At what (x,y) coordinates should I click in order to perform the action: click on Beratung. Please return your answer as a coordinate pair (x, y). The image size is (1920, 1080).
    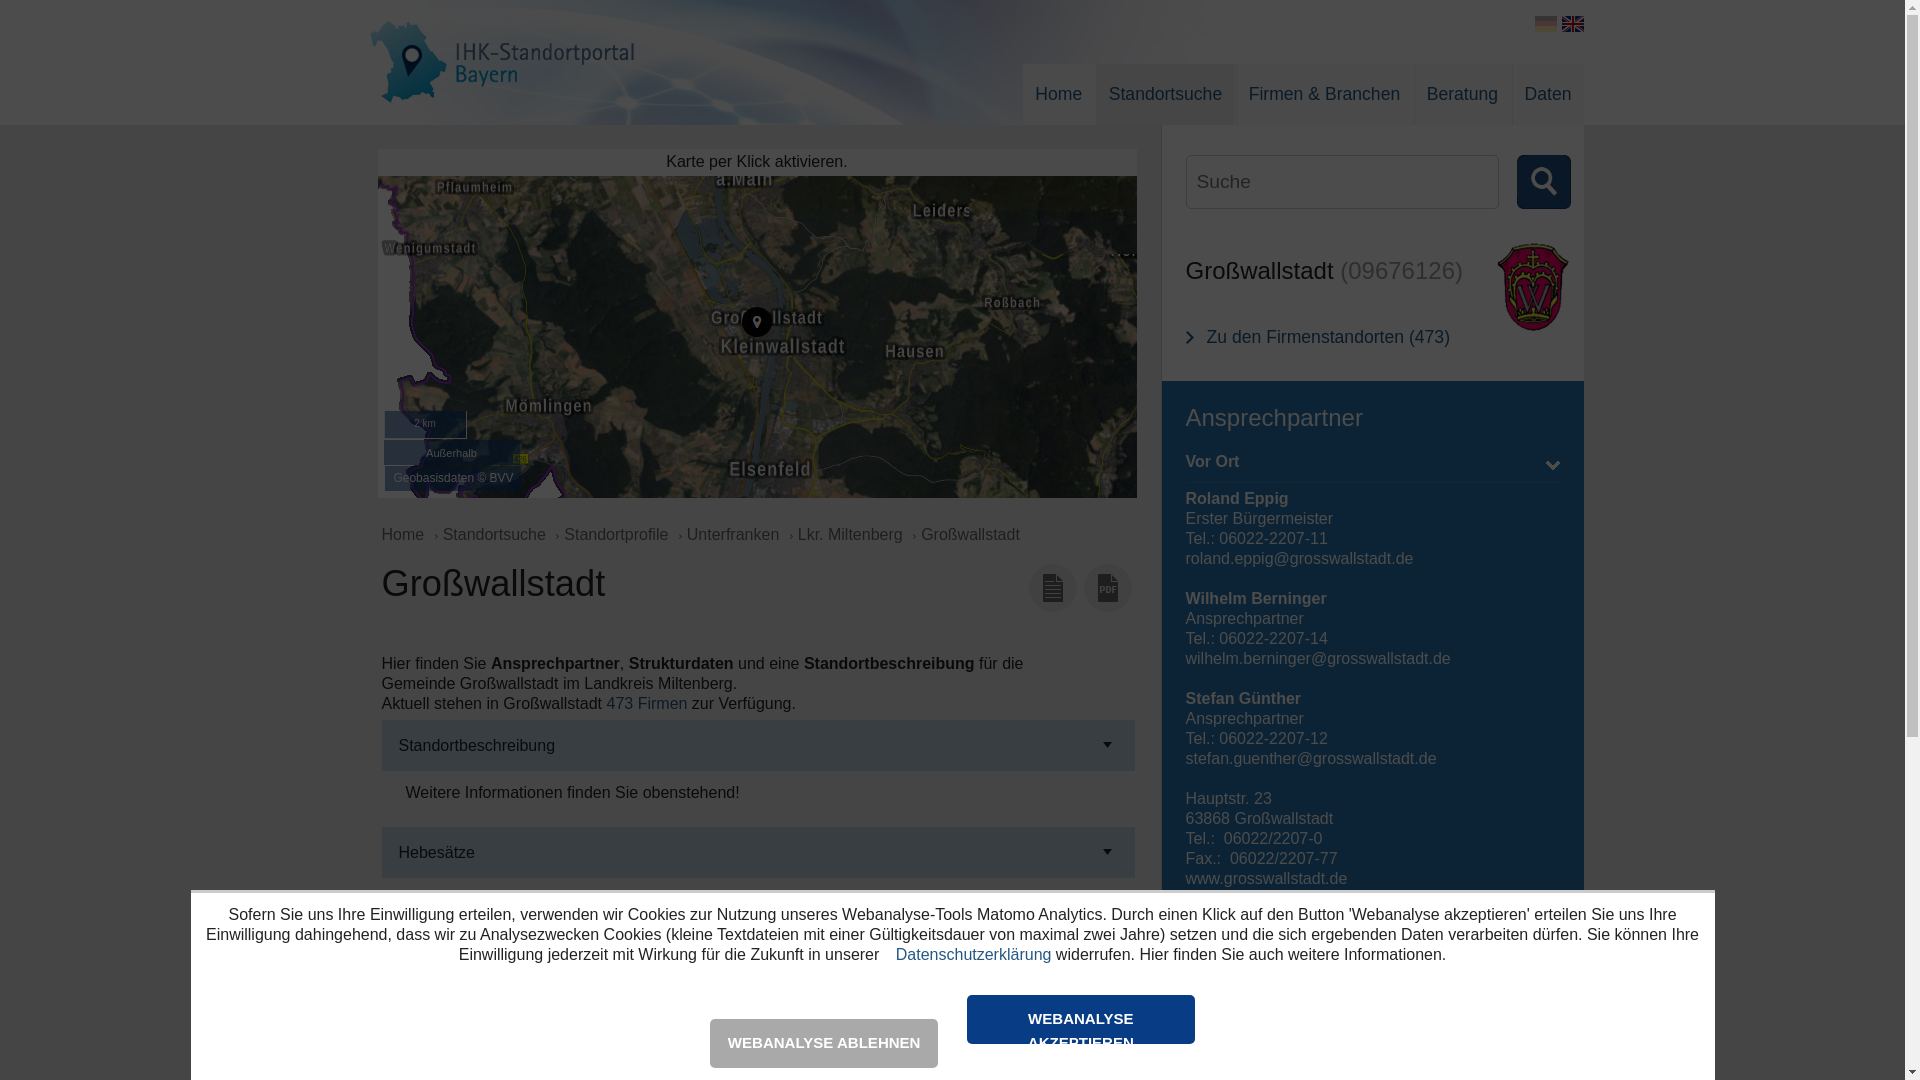
    Looking at the image, I should click on (1462, 103).